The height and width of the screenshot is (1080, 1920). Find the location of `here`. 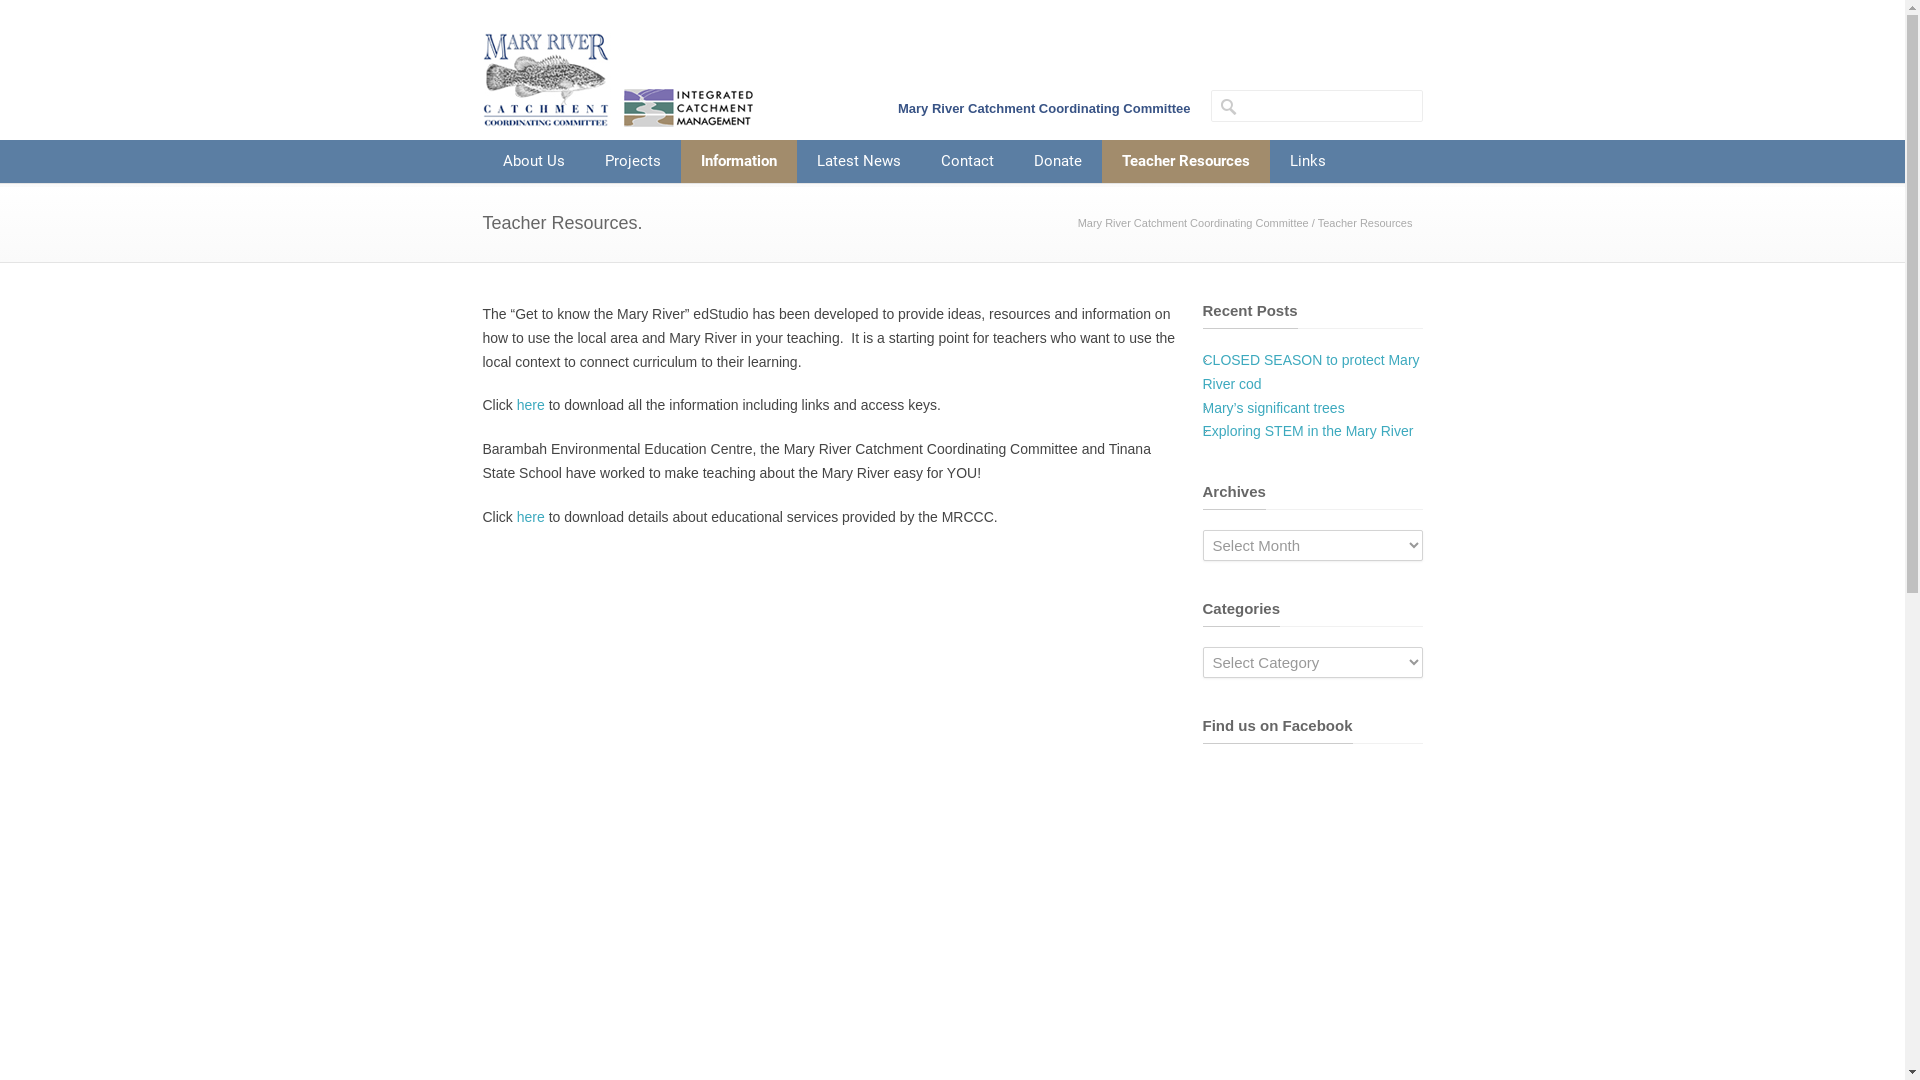

here is located at coordinates (531, 516).